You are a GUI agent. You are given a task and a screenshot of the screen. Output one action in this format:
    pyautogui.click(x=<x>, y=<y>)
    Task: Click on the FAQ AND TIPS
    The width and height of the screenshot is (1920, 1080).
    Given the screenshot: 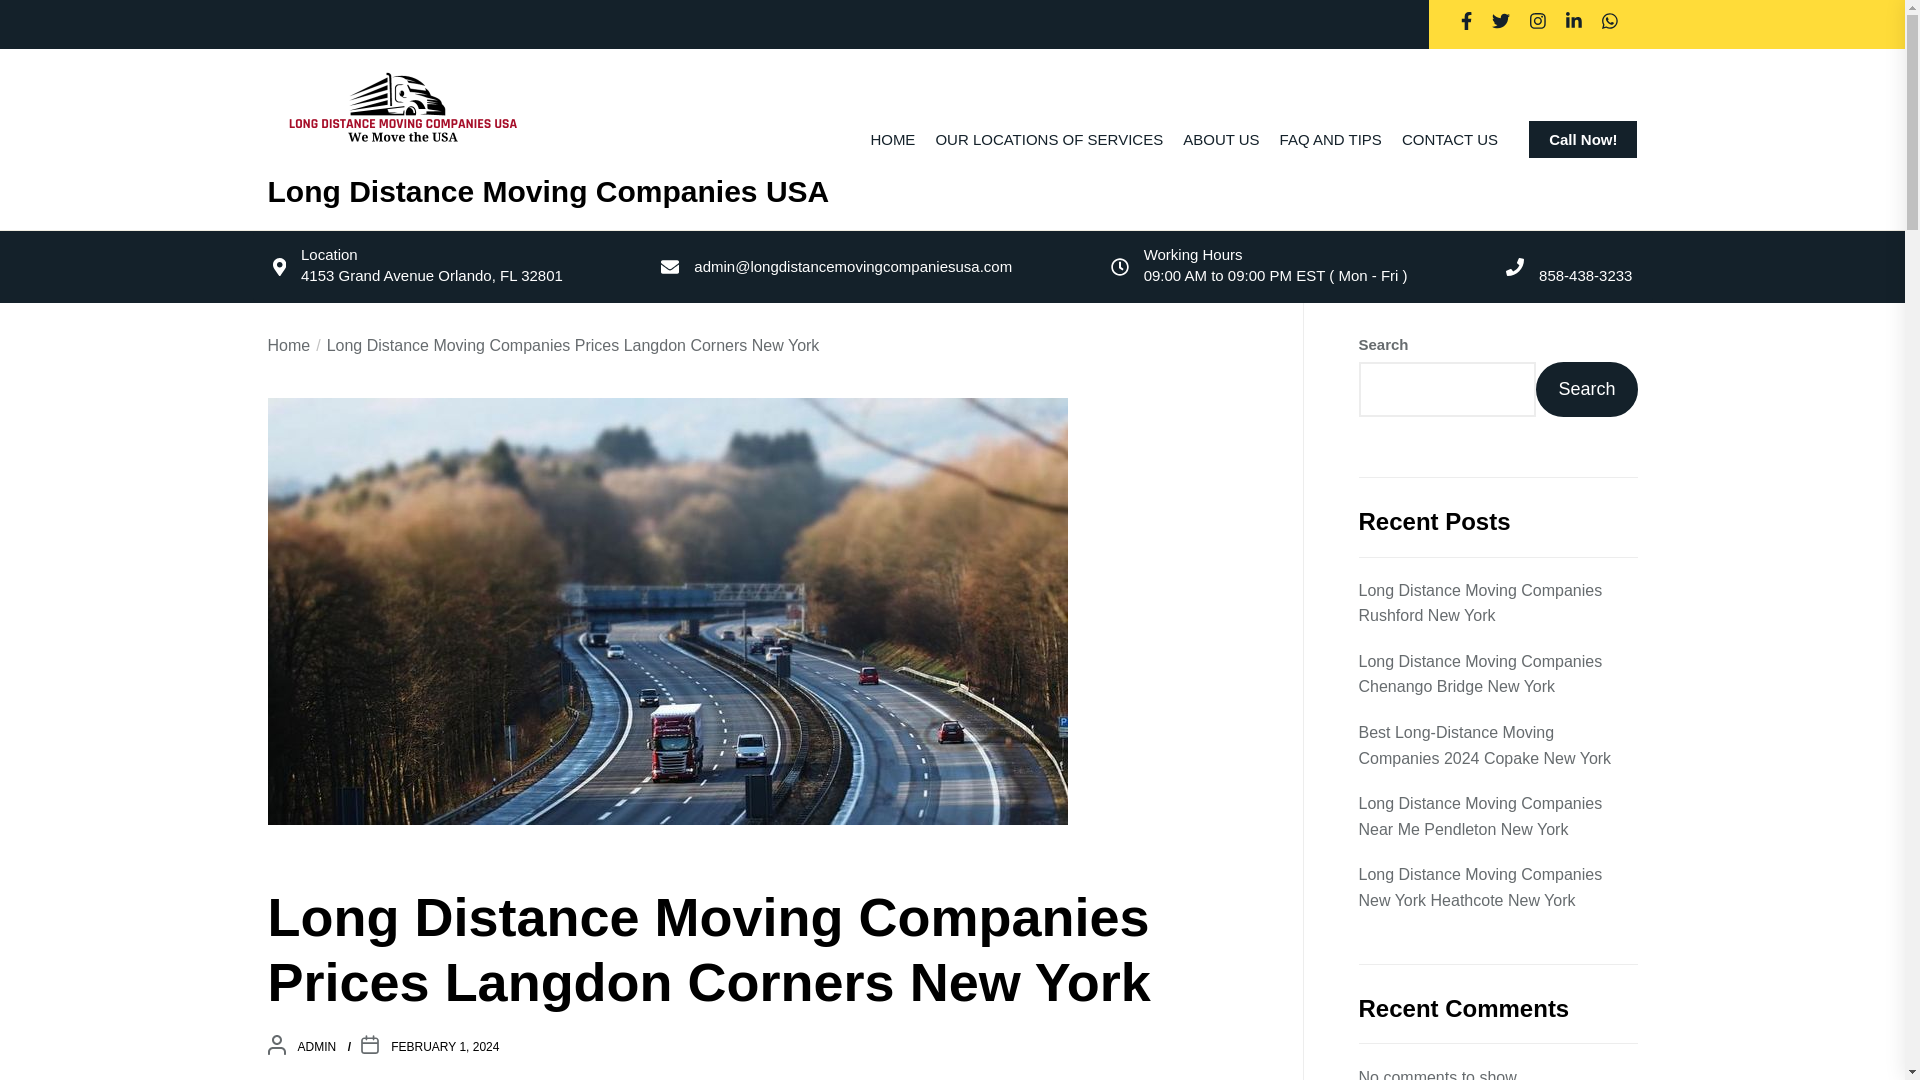 What is the action you would take?
    pyautogui.click(x=1331, y=138)
    